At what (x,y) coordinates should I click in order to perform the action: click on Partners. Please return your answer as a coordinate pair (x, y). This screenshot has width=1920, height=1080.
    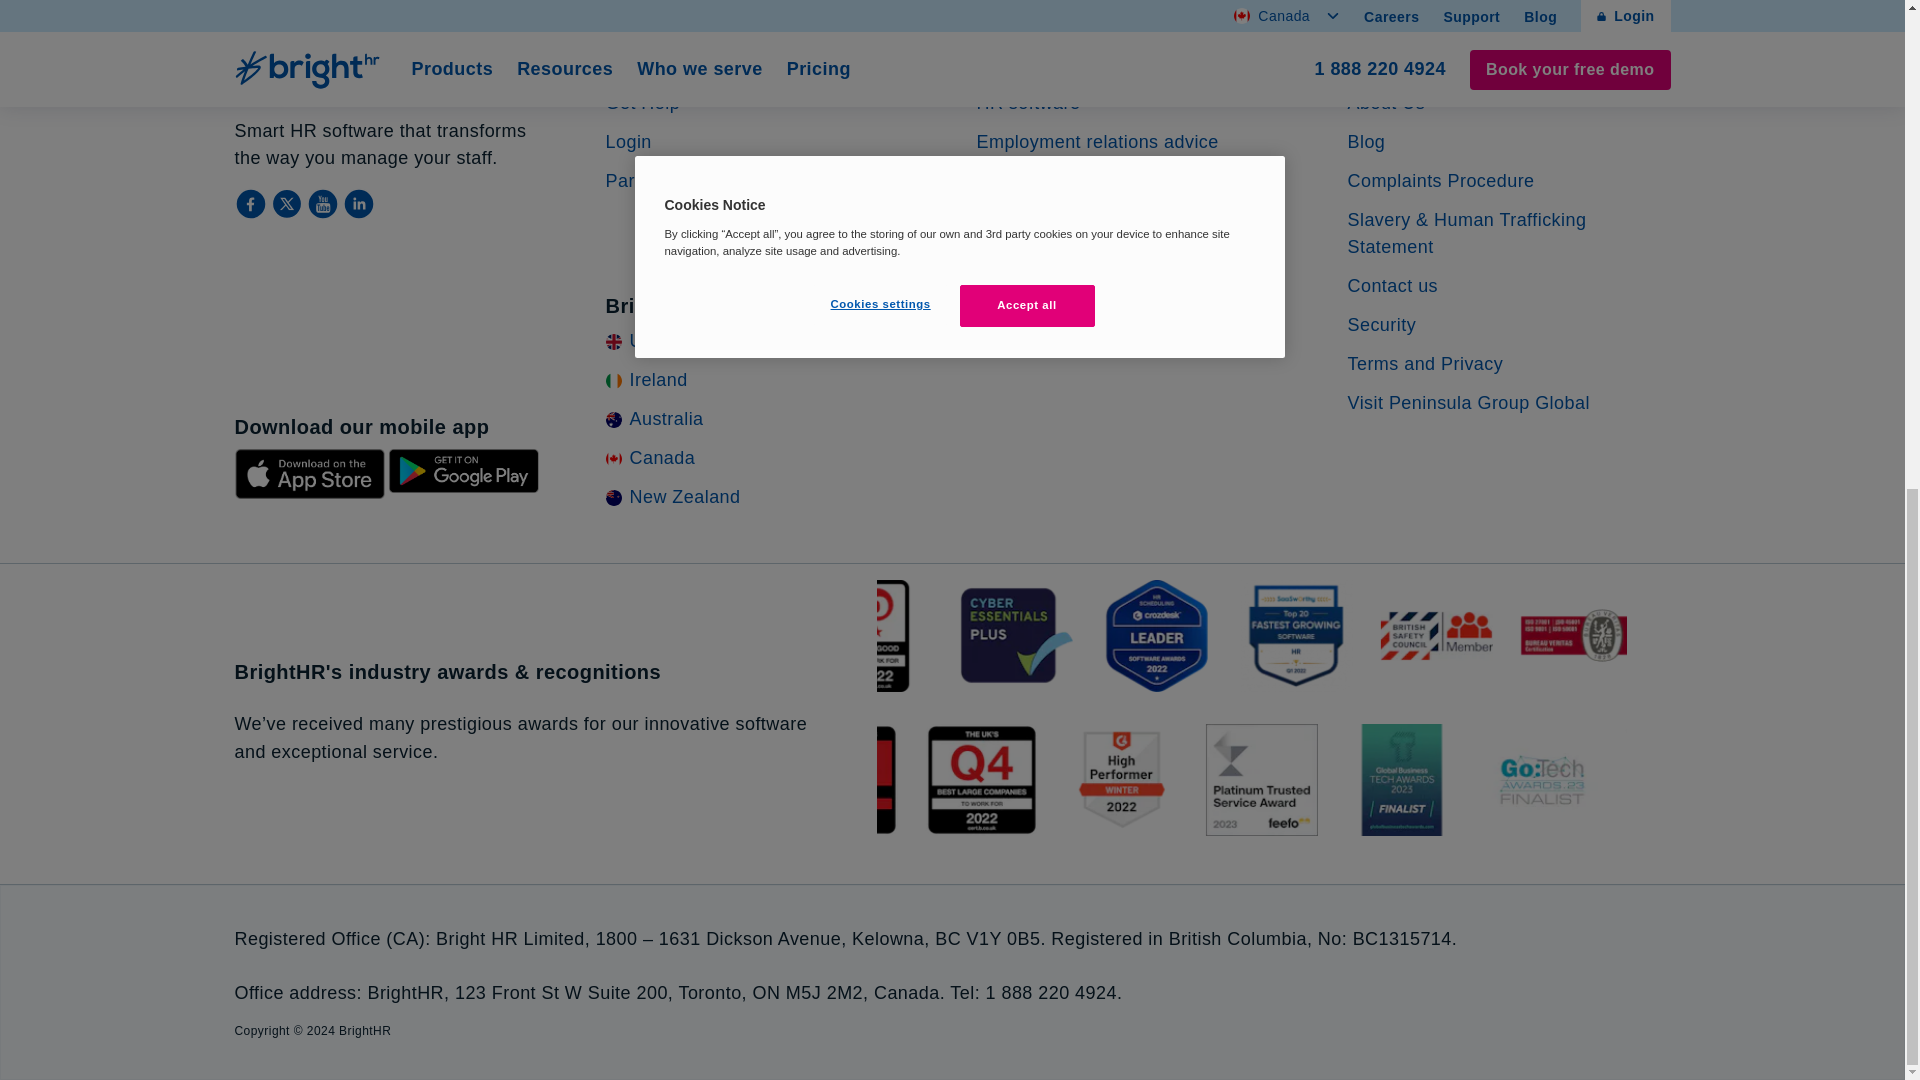
    Looking at the image, I should click on (642, 180).